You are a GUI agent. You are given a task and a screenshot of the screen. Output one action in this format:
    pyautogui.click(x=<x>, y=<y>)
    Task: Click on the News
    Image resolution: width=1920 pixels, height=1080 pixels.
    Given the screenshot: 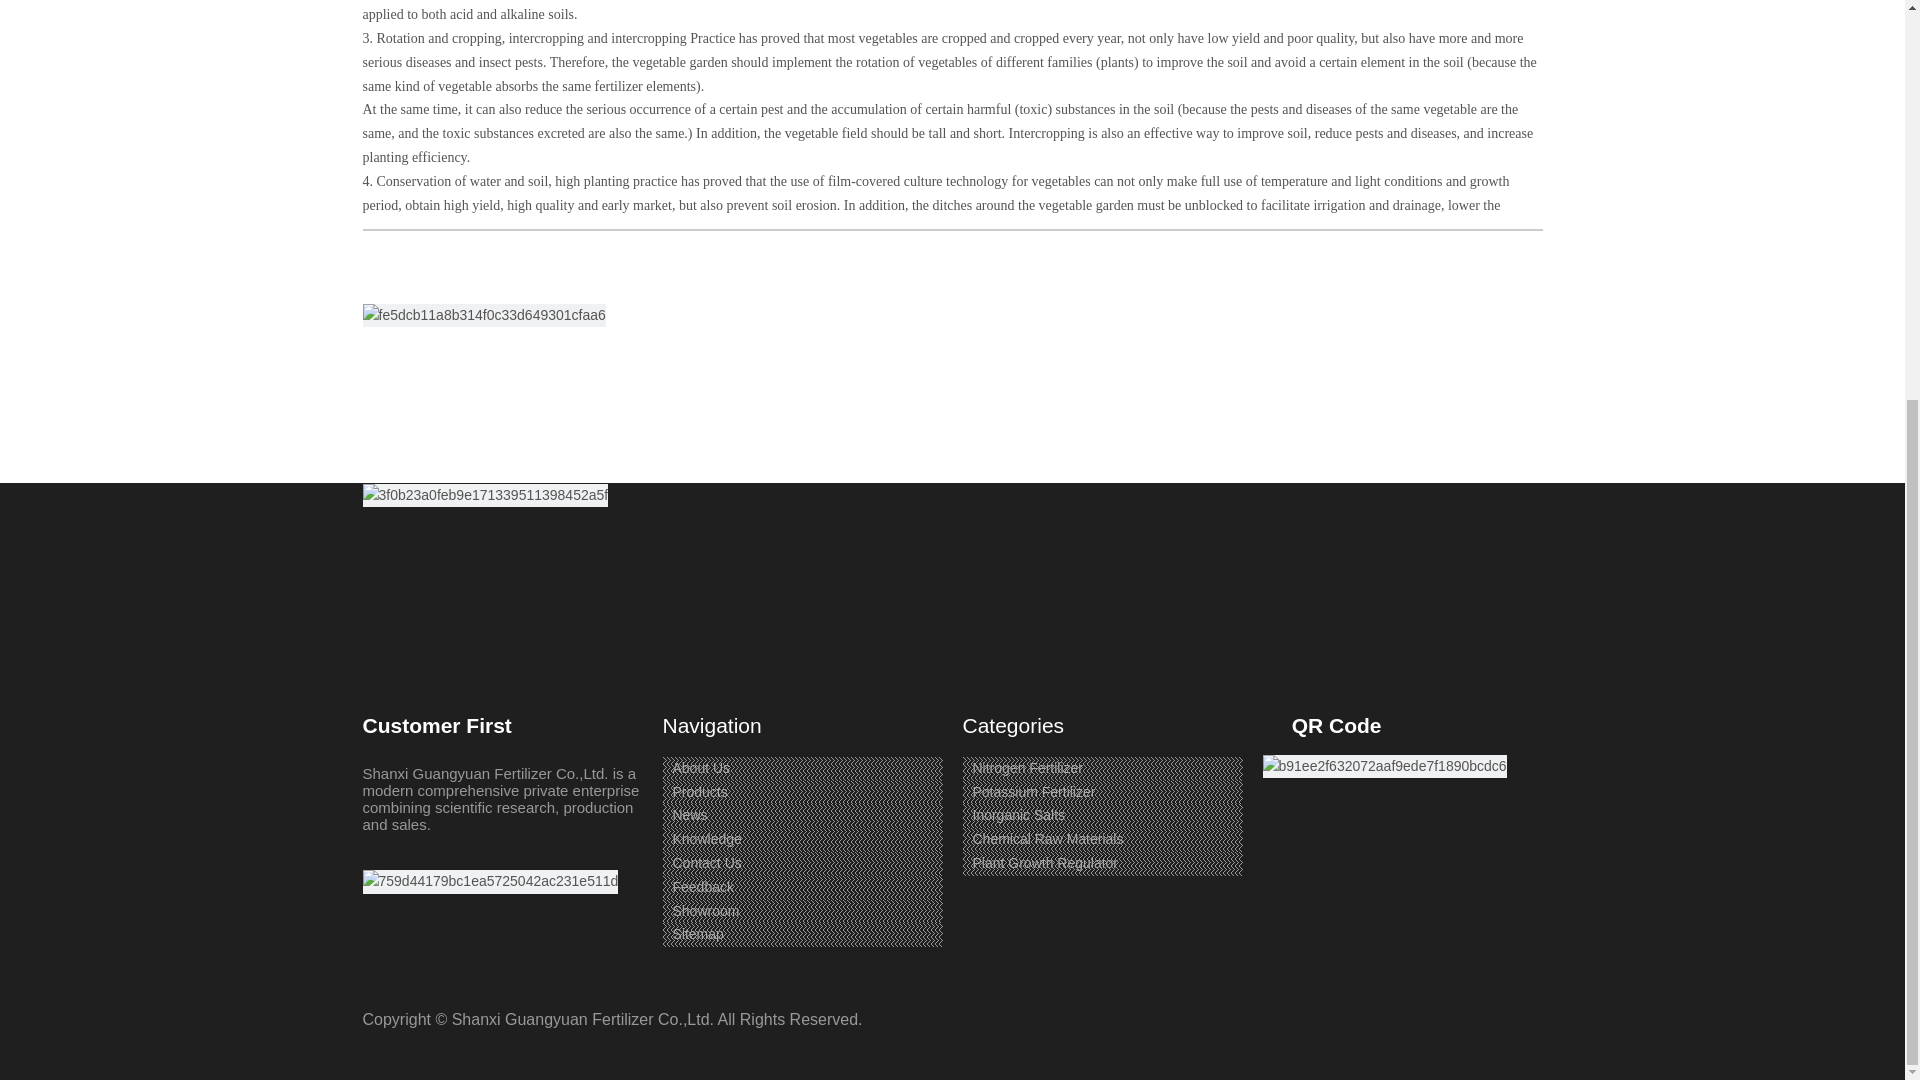 What is the action you would take?
    pyautogui.click(x=689, y=814)
    